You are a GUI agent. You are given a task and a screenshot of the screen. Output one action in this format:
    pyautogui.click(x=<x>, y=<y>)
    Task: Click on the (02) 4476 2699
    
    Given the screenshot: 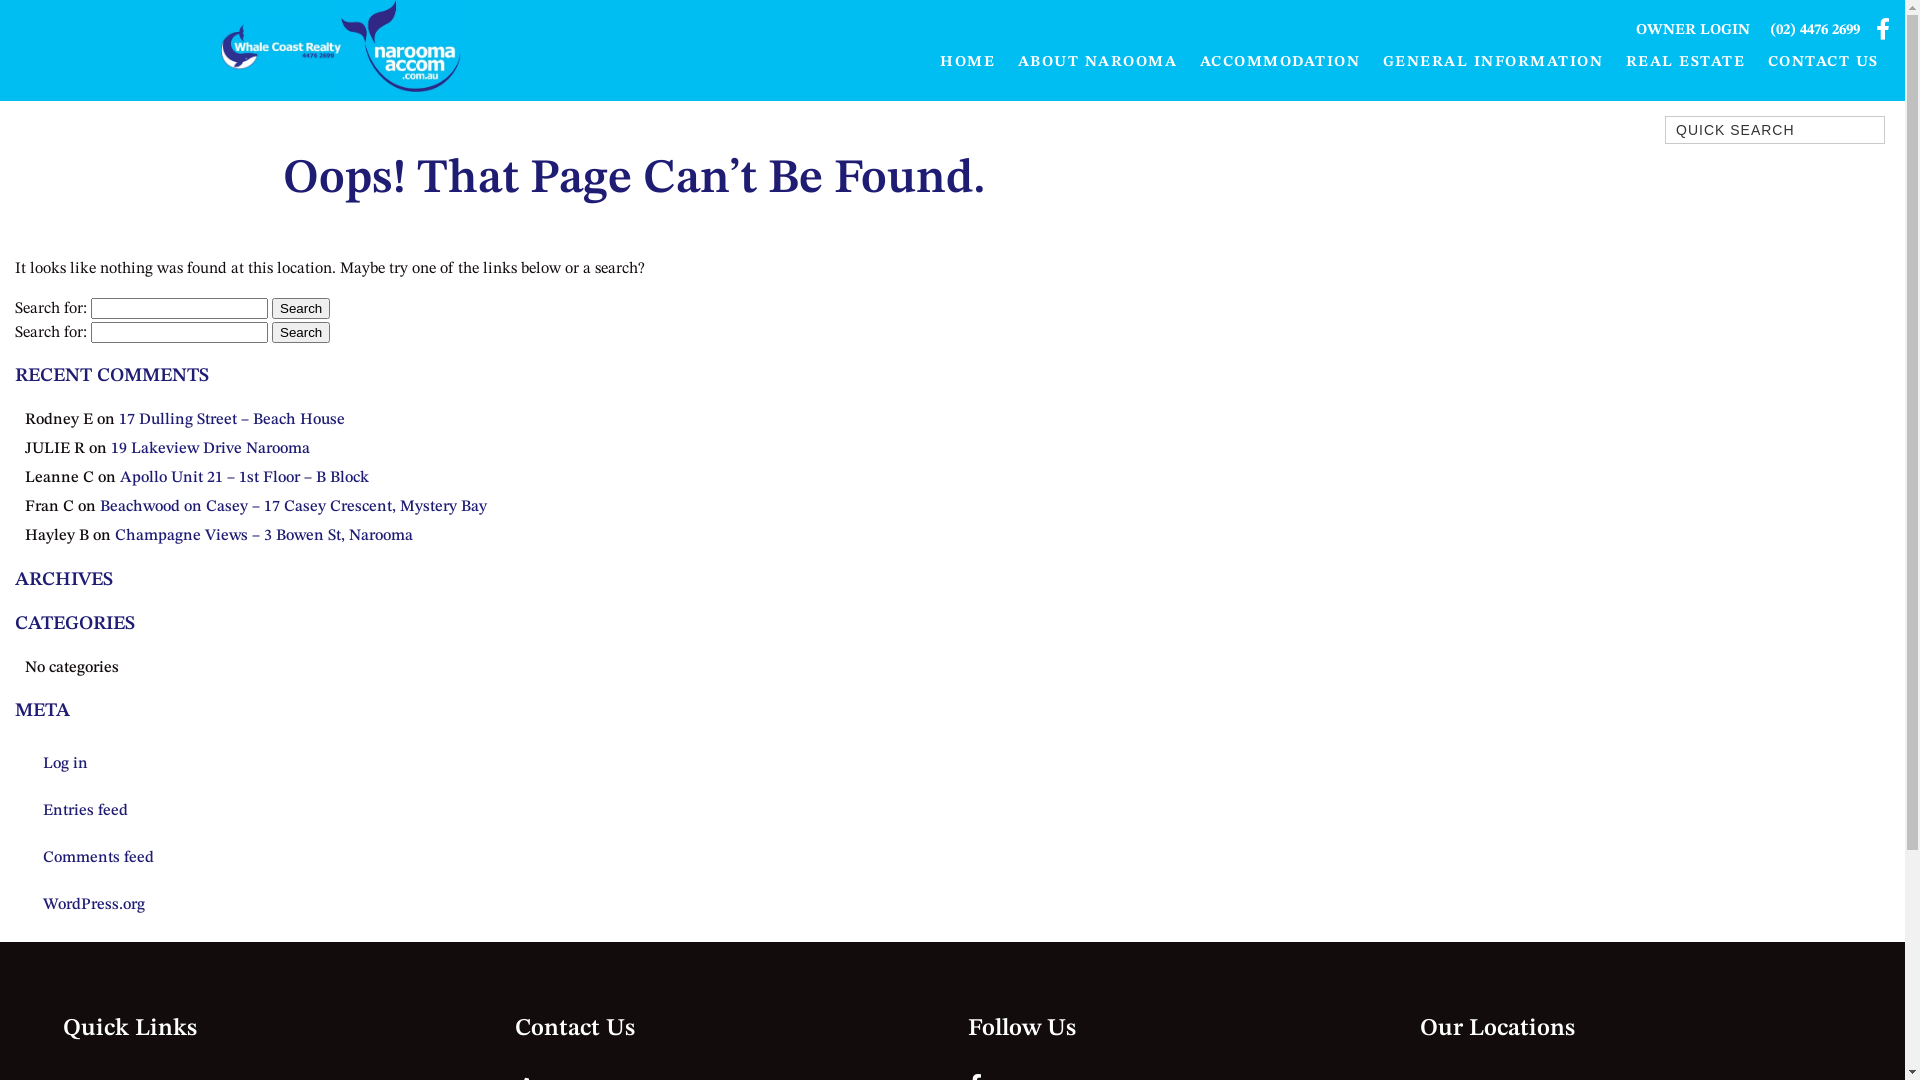 What is the action you would take?
    pyautogui.click(x=1815, y=30)
    